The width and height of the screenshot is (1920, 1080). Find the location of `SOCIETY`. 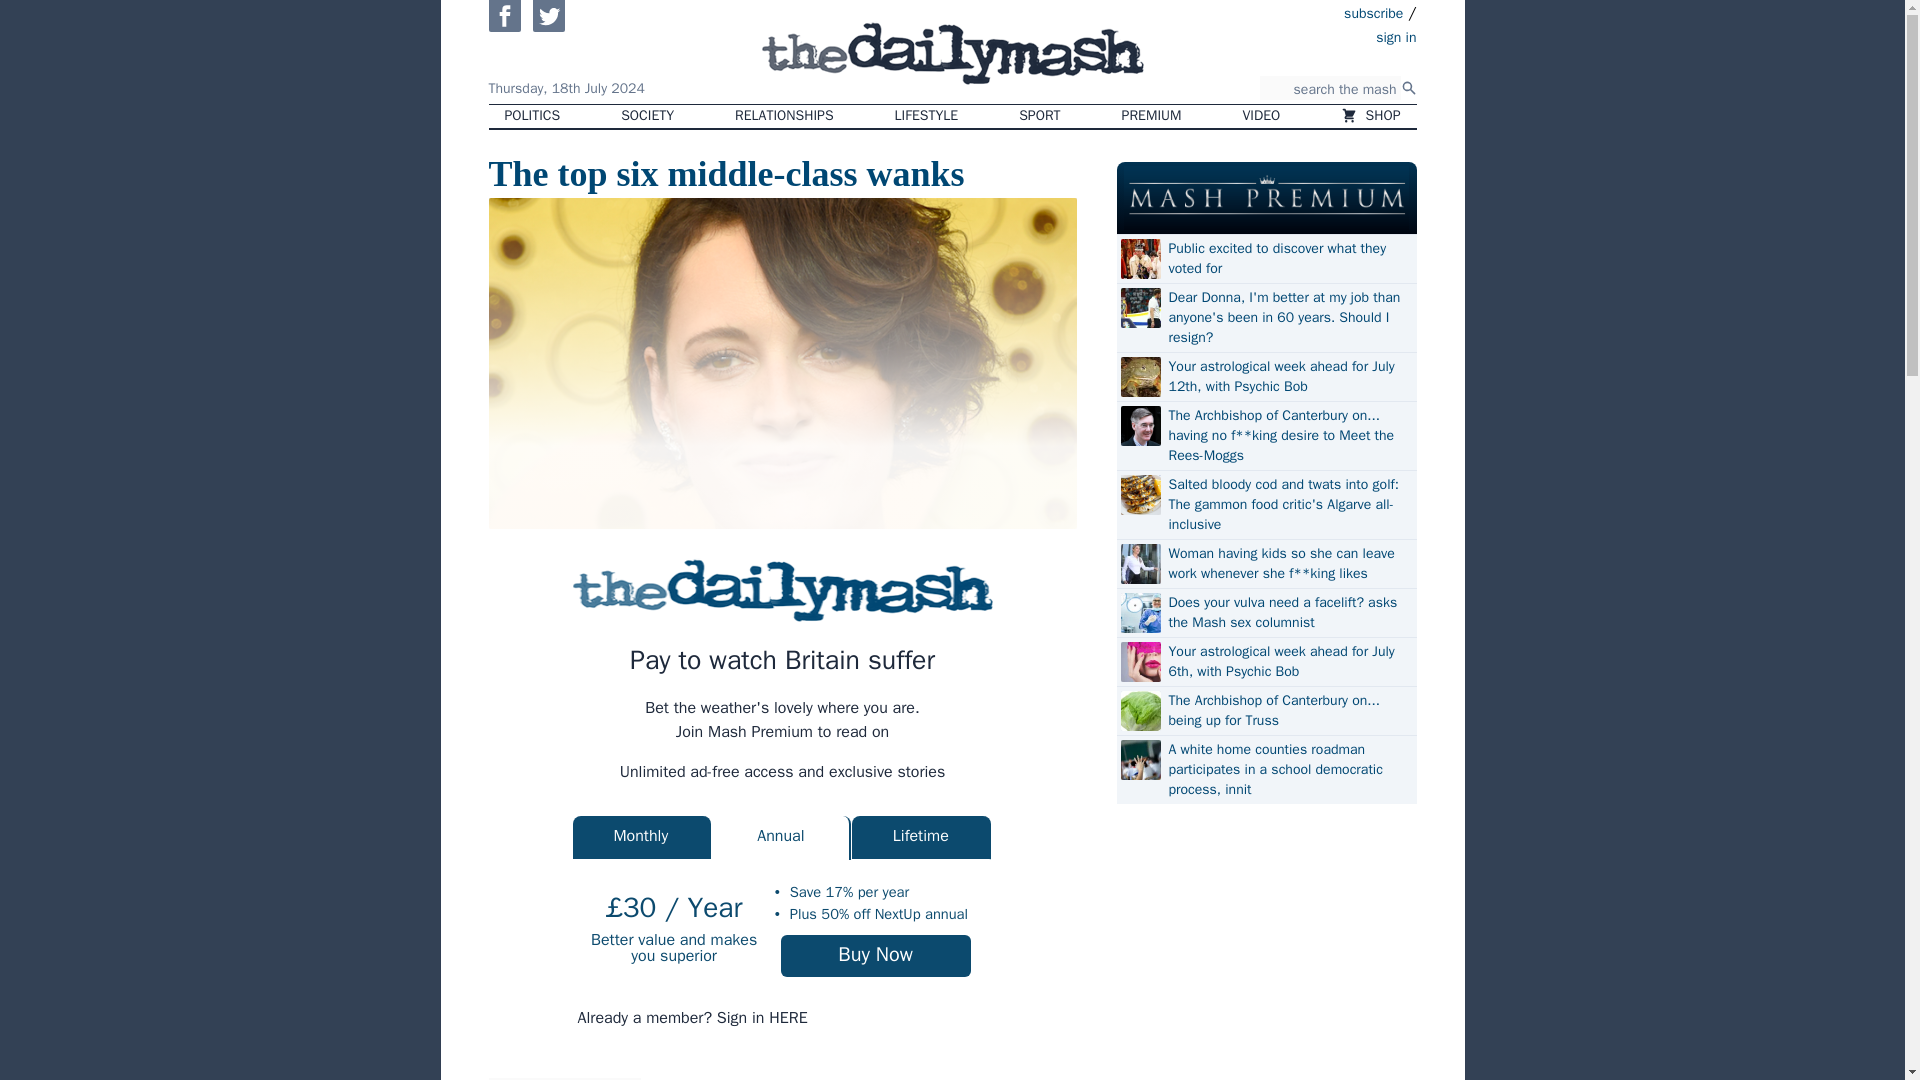

SOCIETY is located at coordinates (646, 116).